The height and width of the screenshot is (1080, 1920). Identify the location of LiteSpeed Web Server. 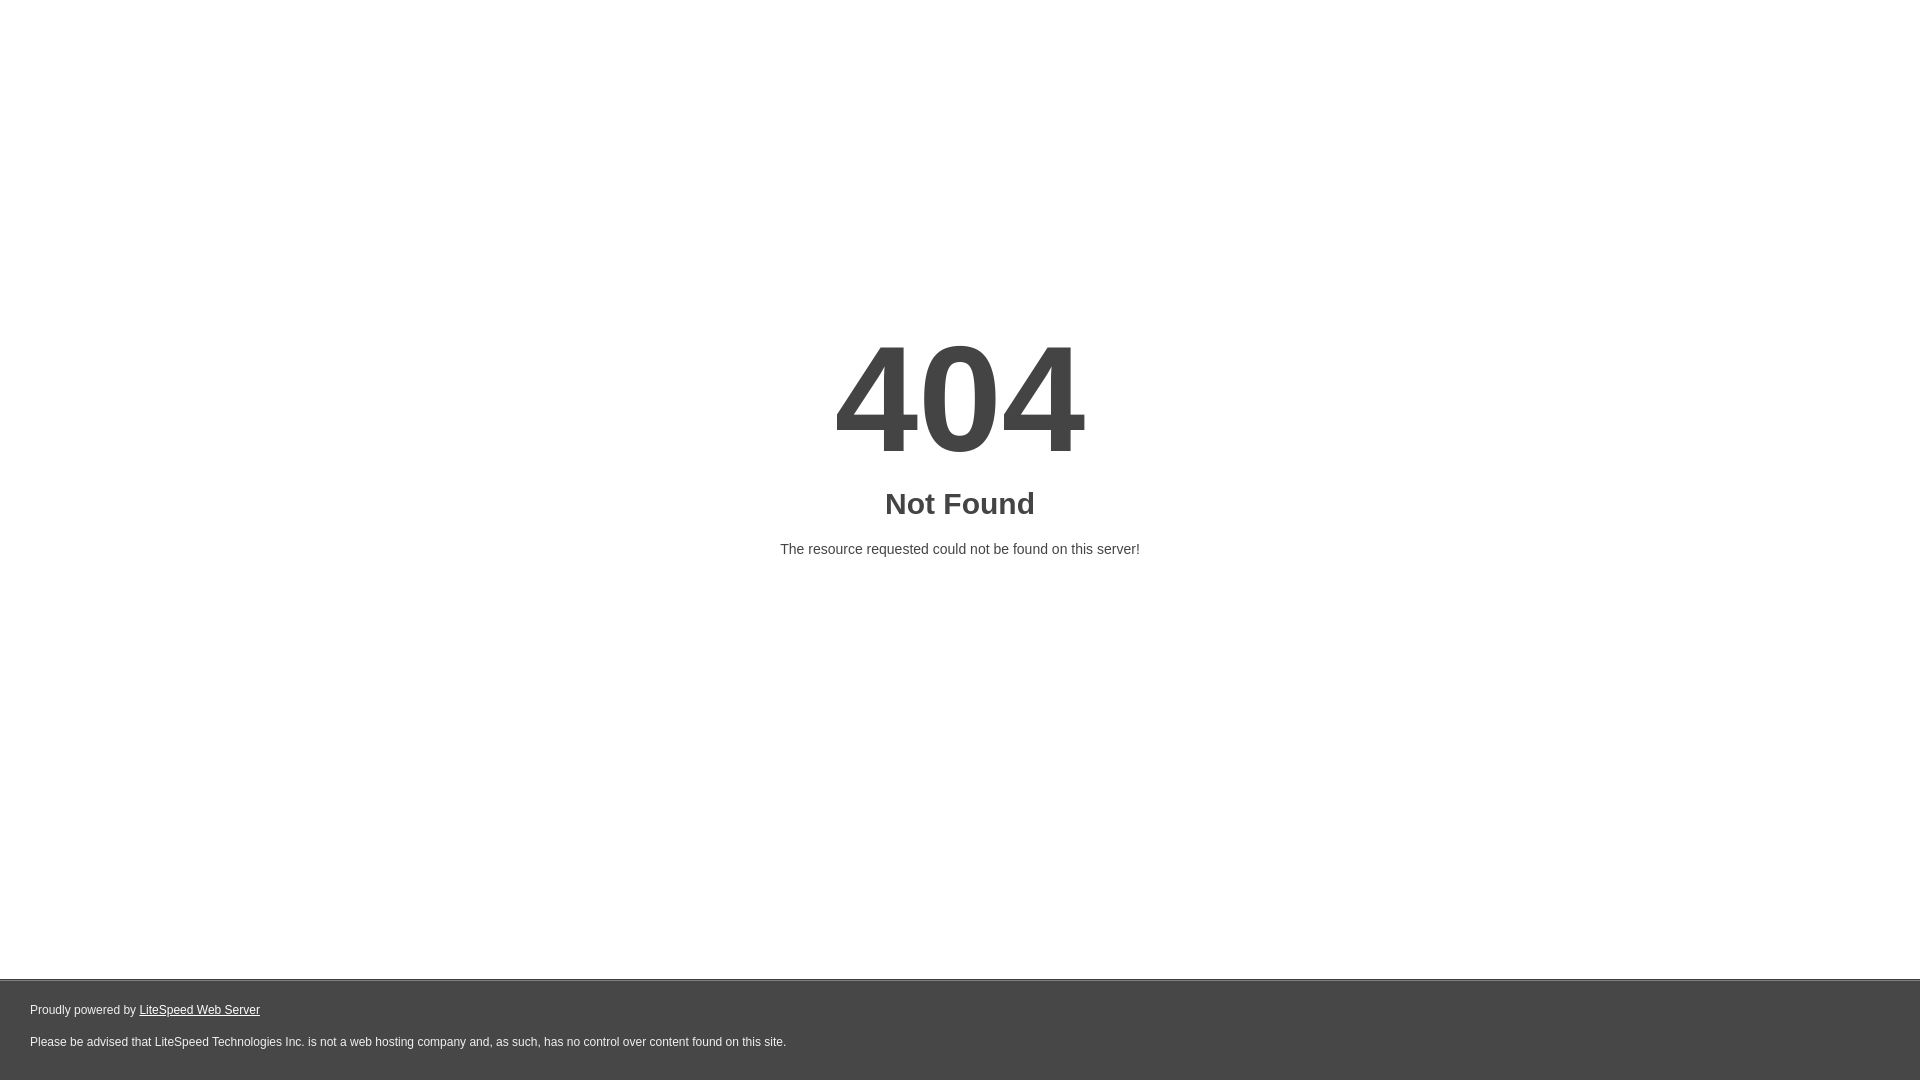
(200, 1010).